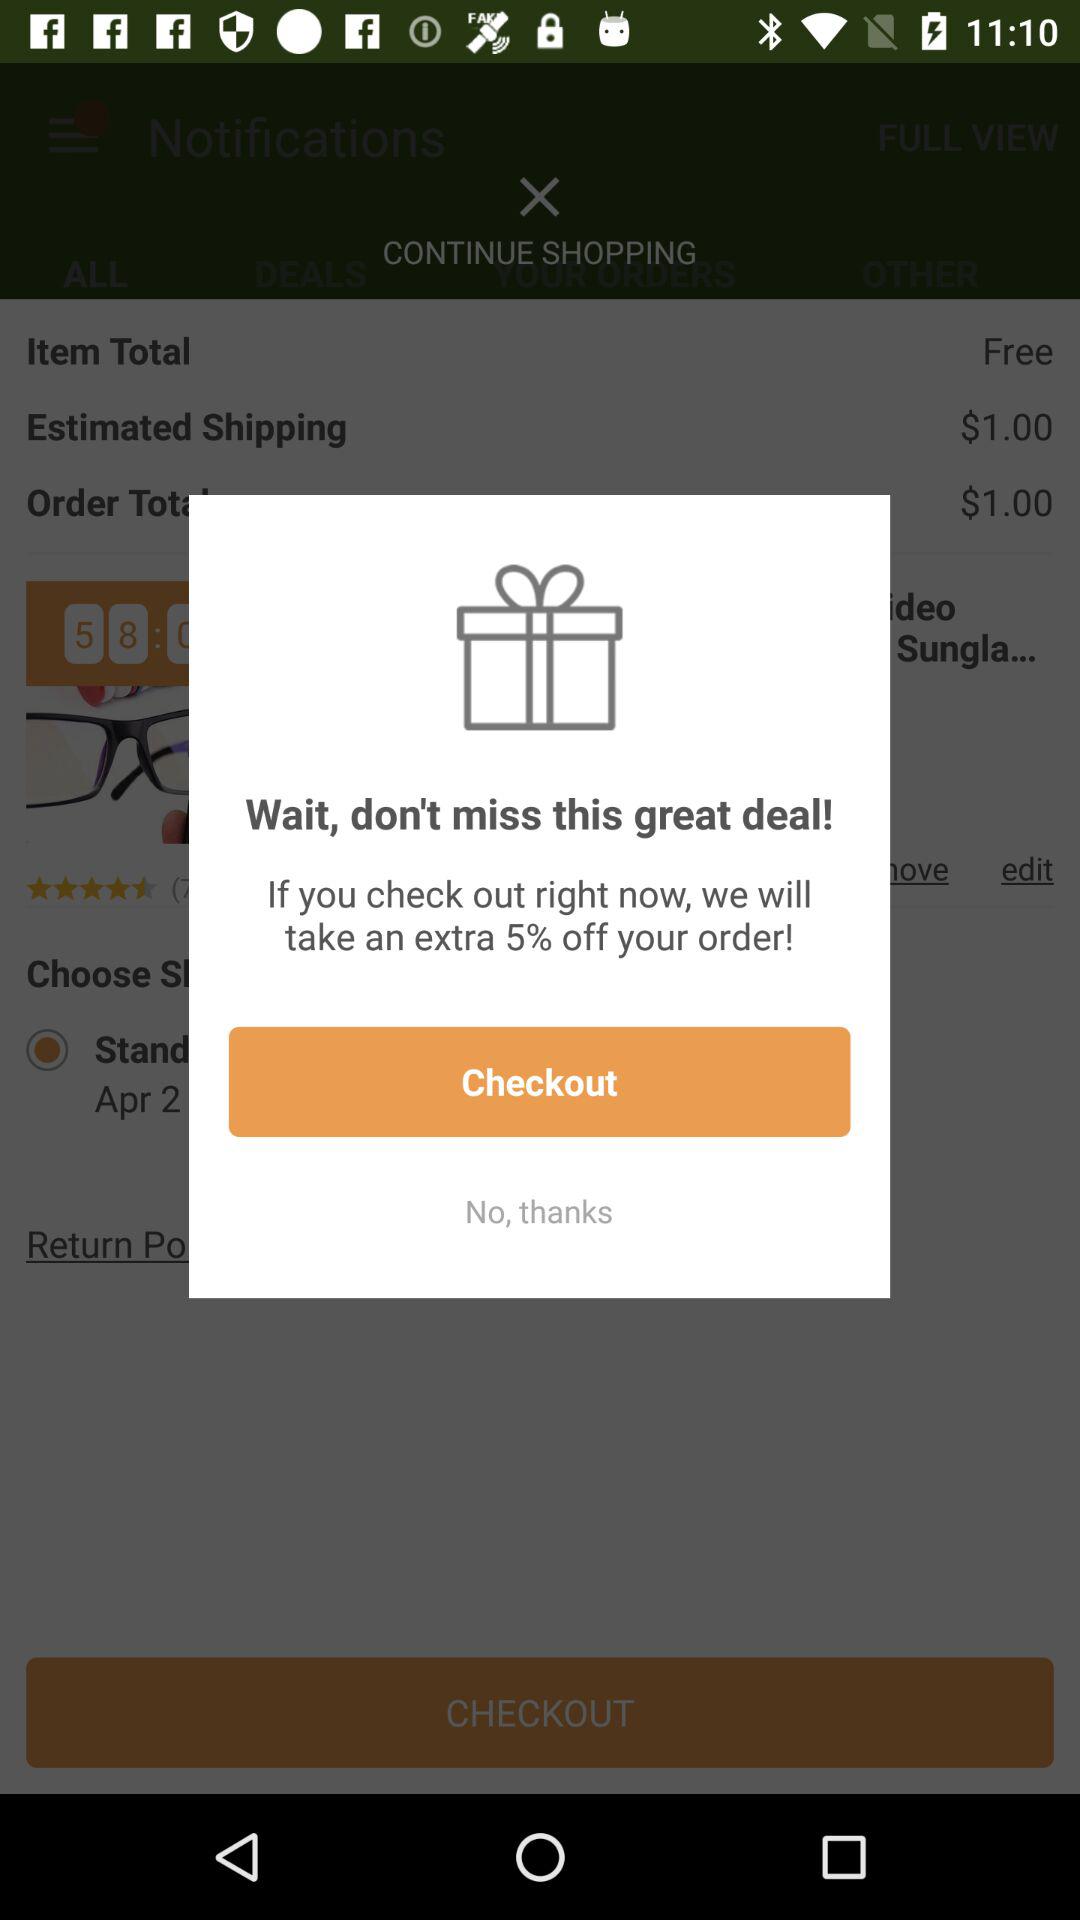 The image size is (1080, 1920). I want to click on swipe to checkout icon, so click(539, 1082).